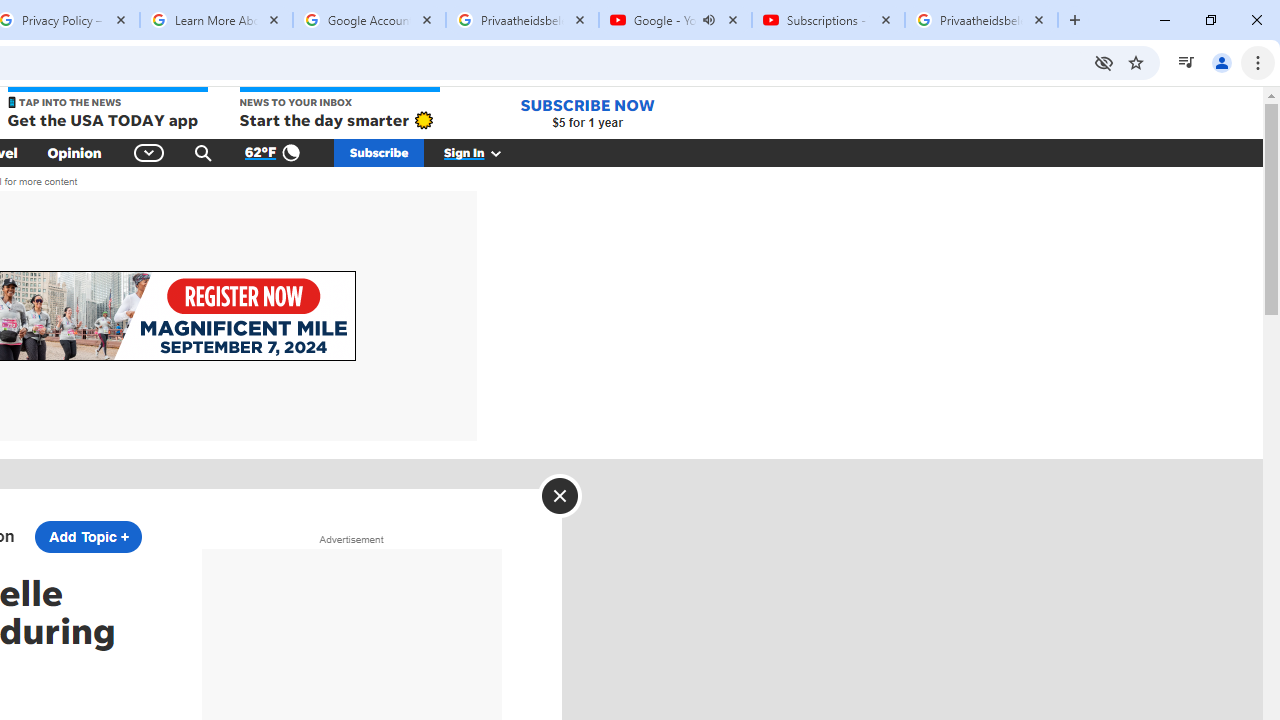 The height and width of the screenshot is (720, 1280). I want to click on Sign In, so click(483, 152).